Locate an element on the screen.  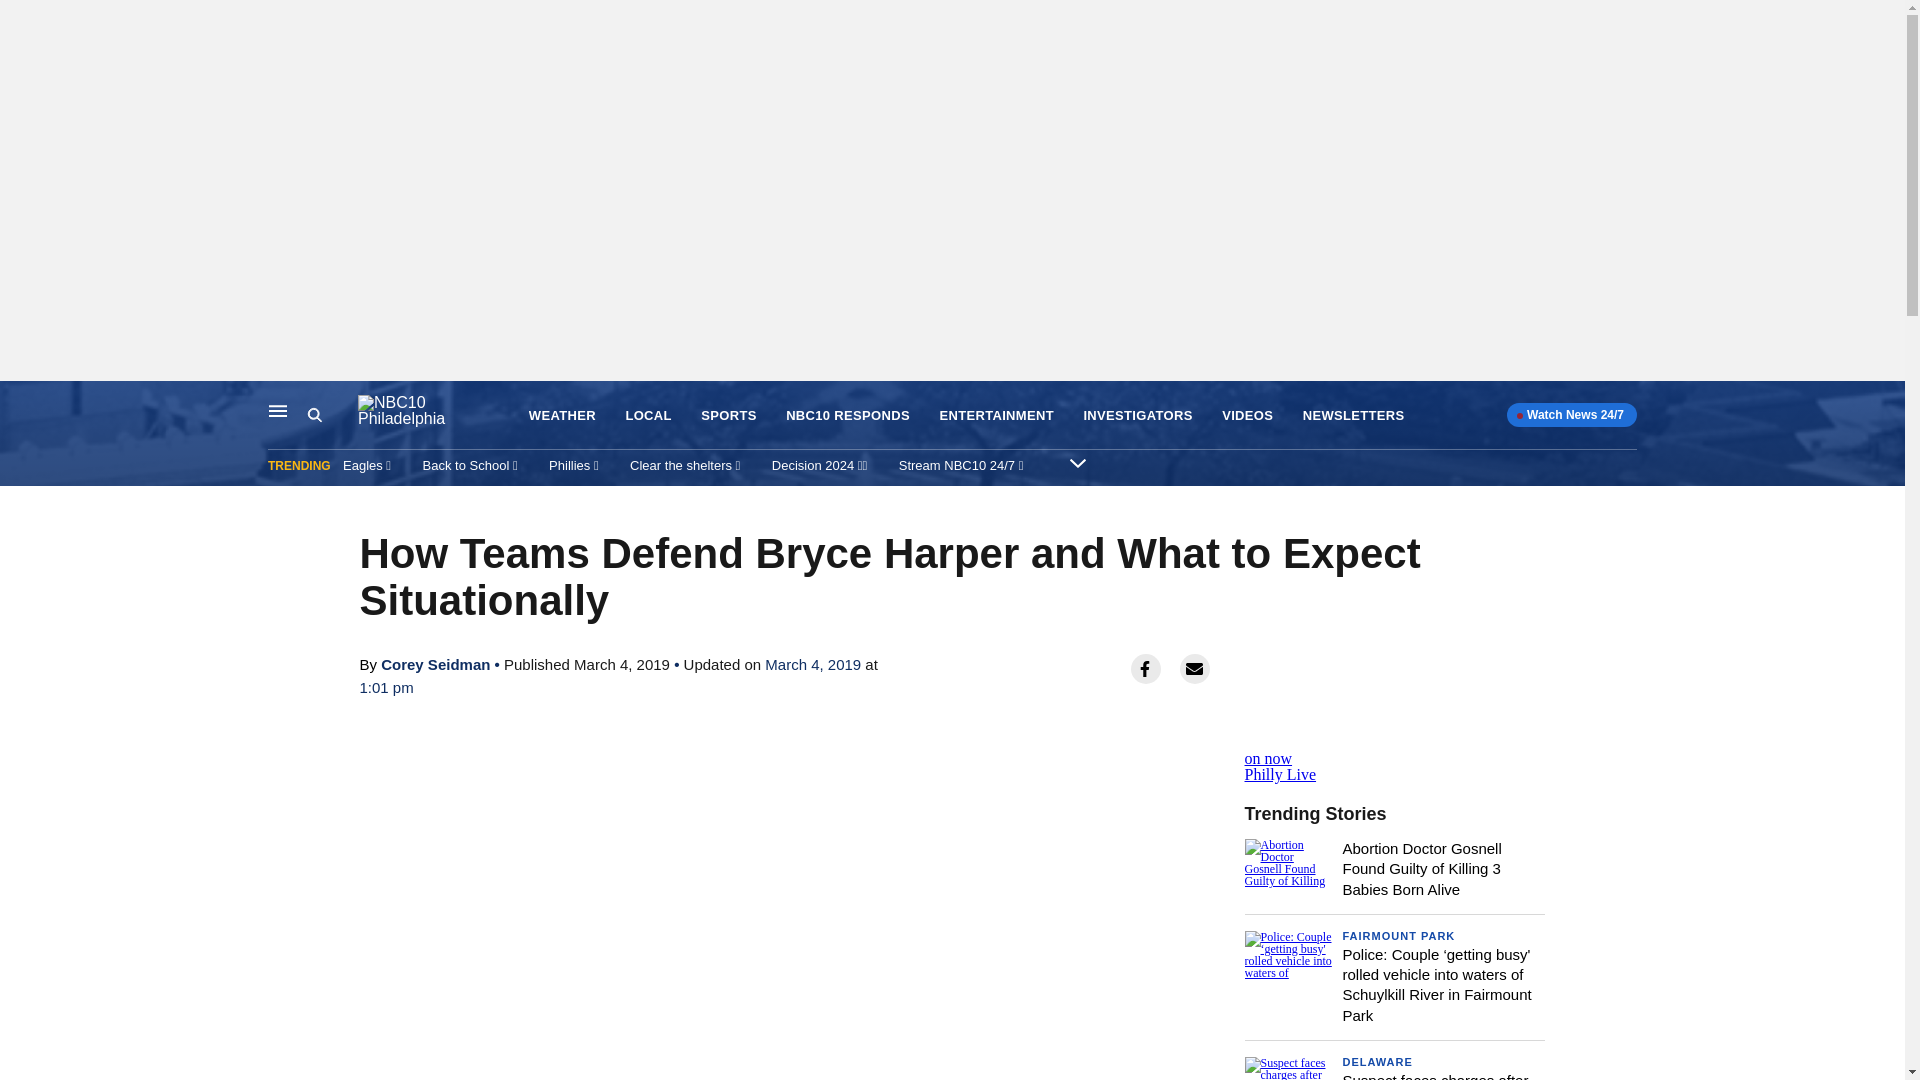
NEWSLETTERS is located at coordinates (1354, 416).